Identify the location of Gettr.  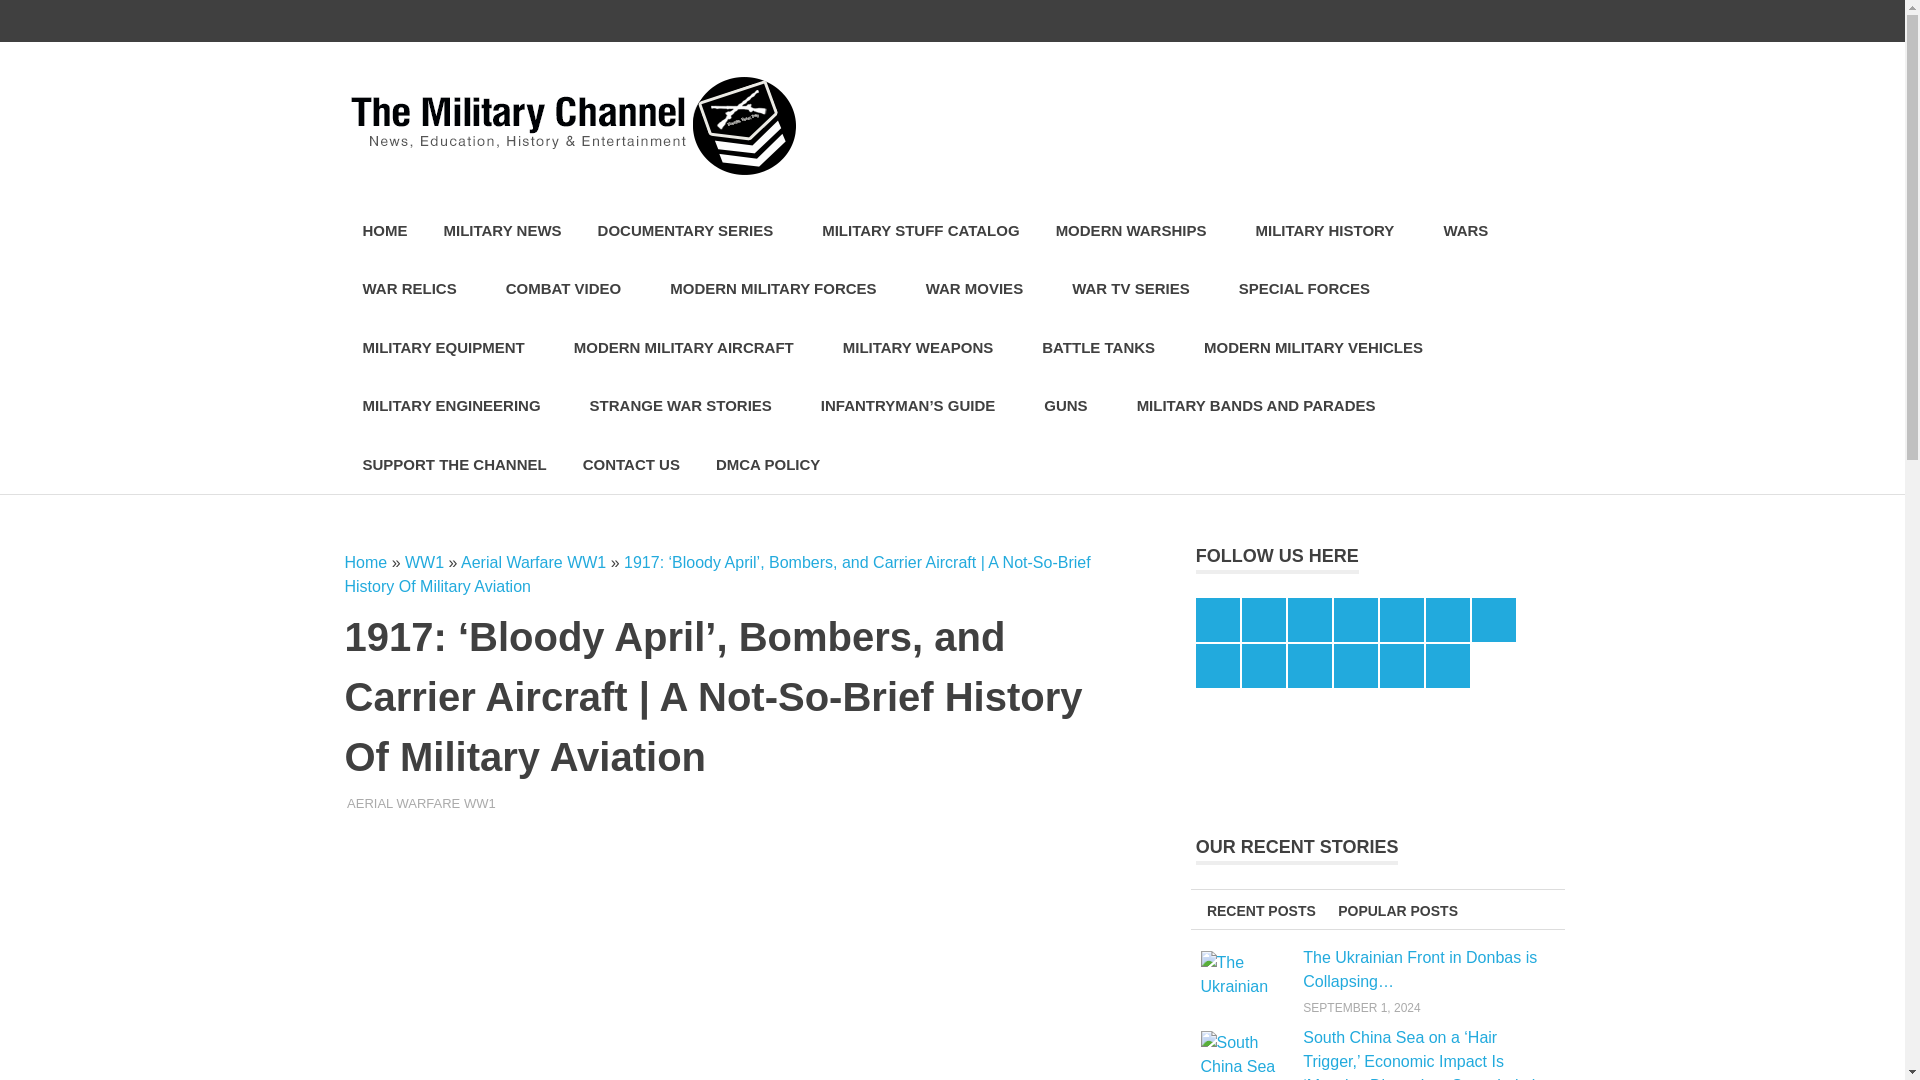
(1497, 21).